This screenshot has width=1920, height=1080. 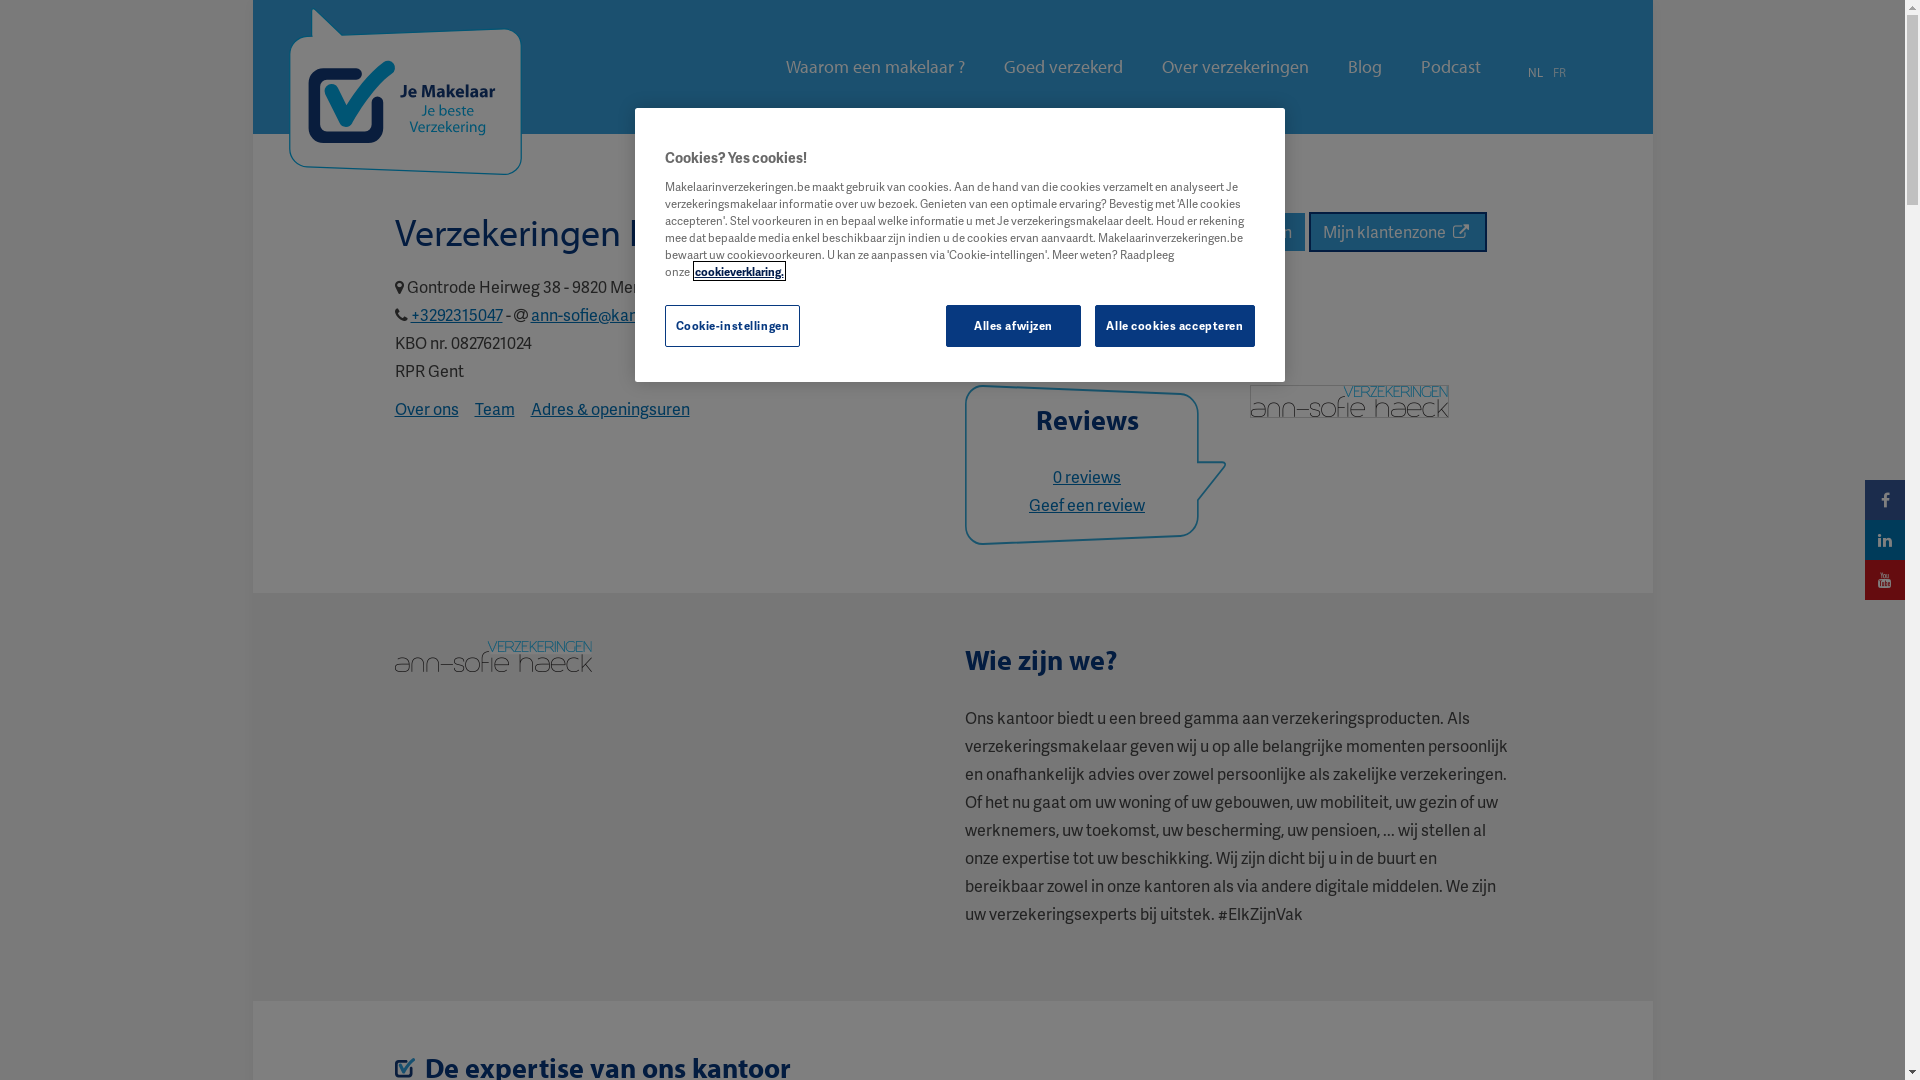 I want to click on Over verzekeringen, so click(x=1236, y=67).